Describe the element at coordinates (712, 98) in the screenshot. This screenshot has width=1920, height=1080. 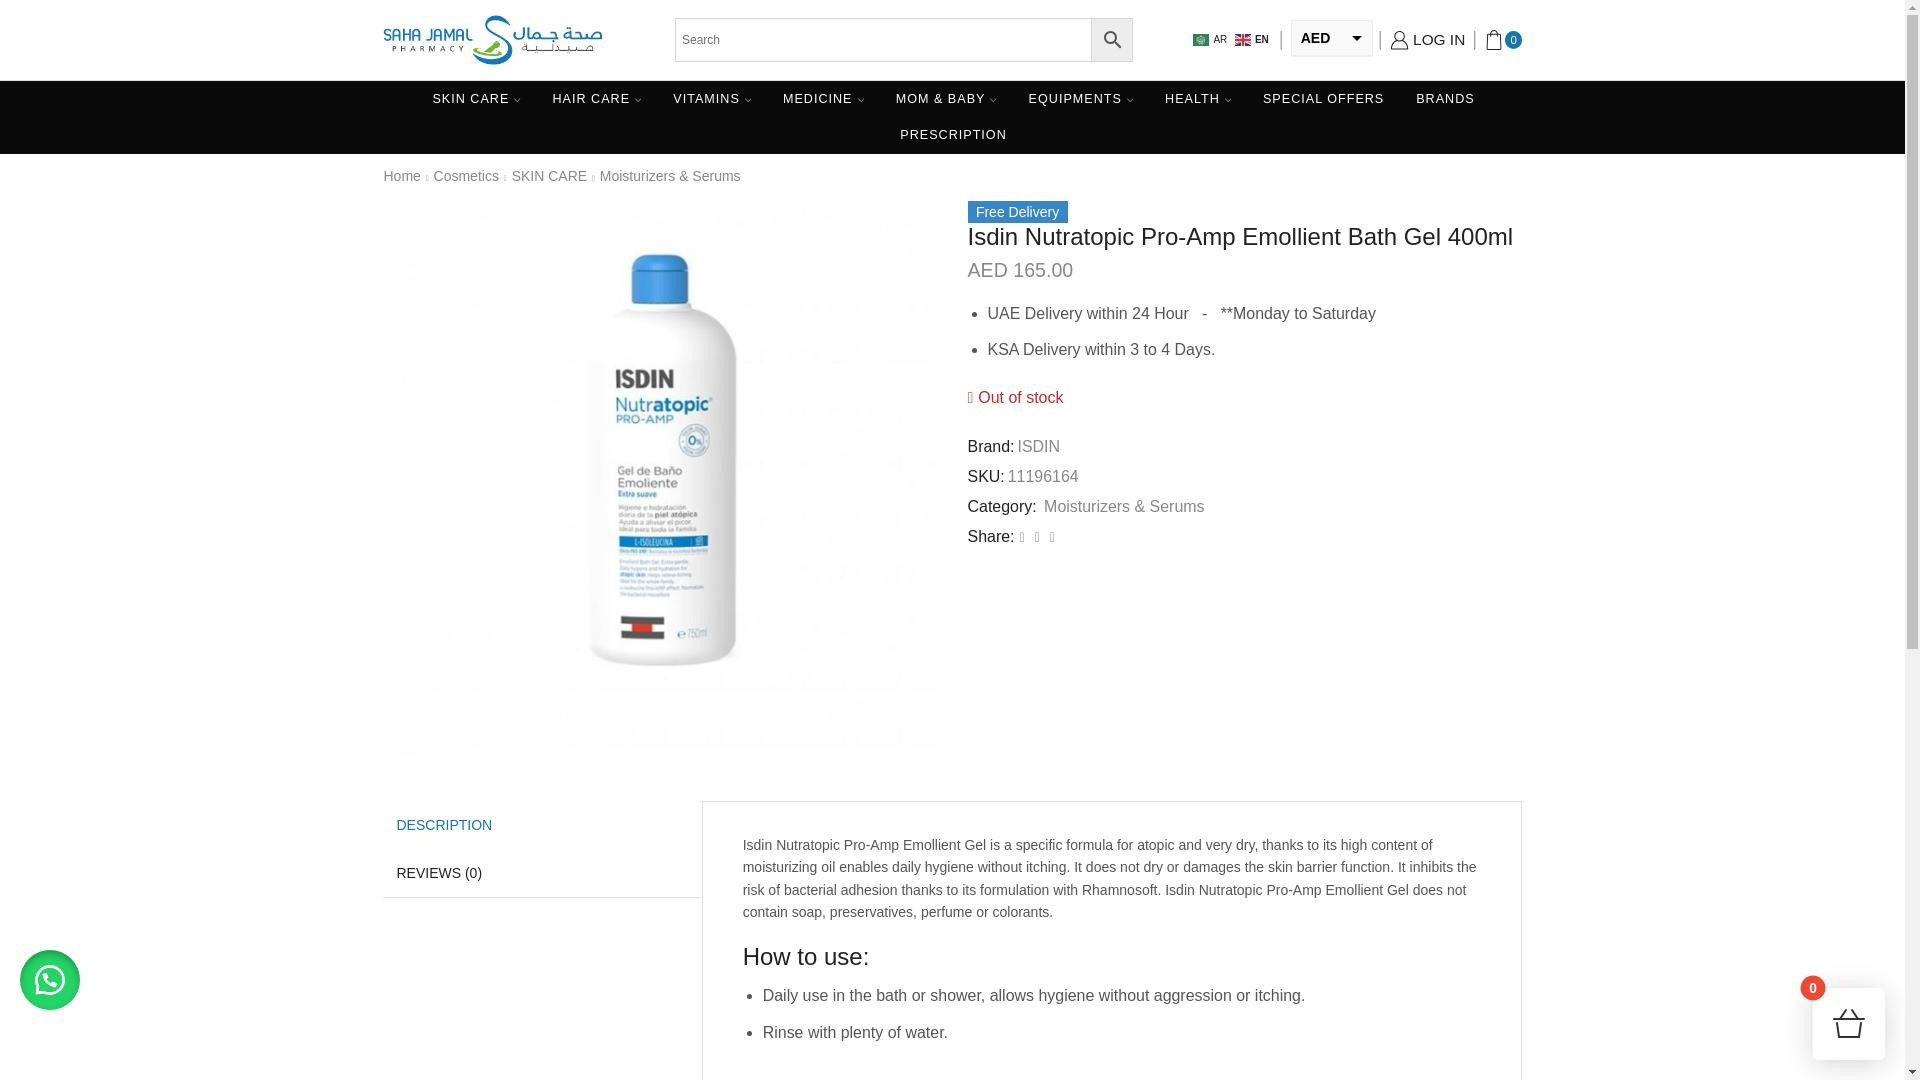
I see `VITAMINS` at that location.